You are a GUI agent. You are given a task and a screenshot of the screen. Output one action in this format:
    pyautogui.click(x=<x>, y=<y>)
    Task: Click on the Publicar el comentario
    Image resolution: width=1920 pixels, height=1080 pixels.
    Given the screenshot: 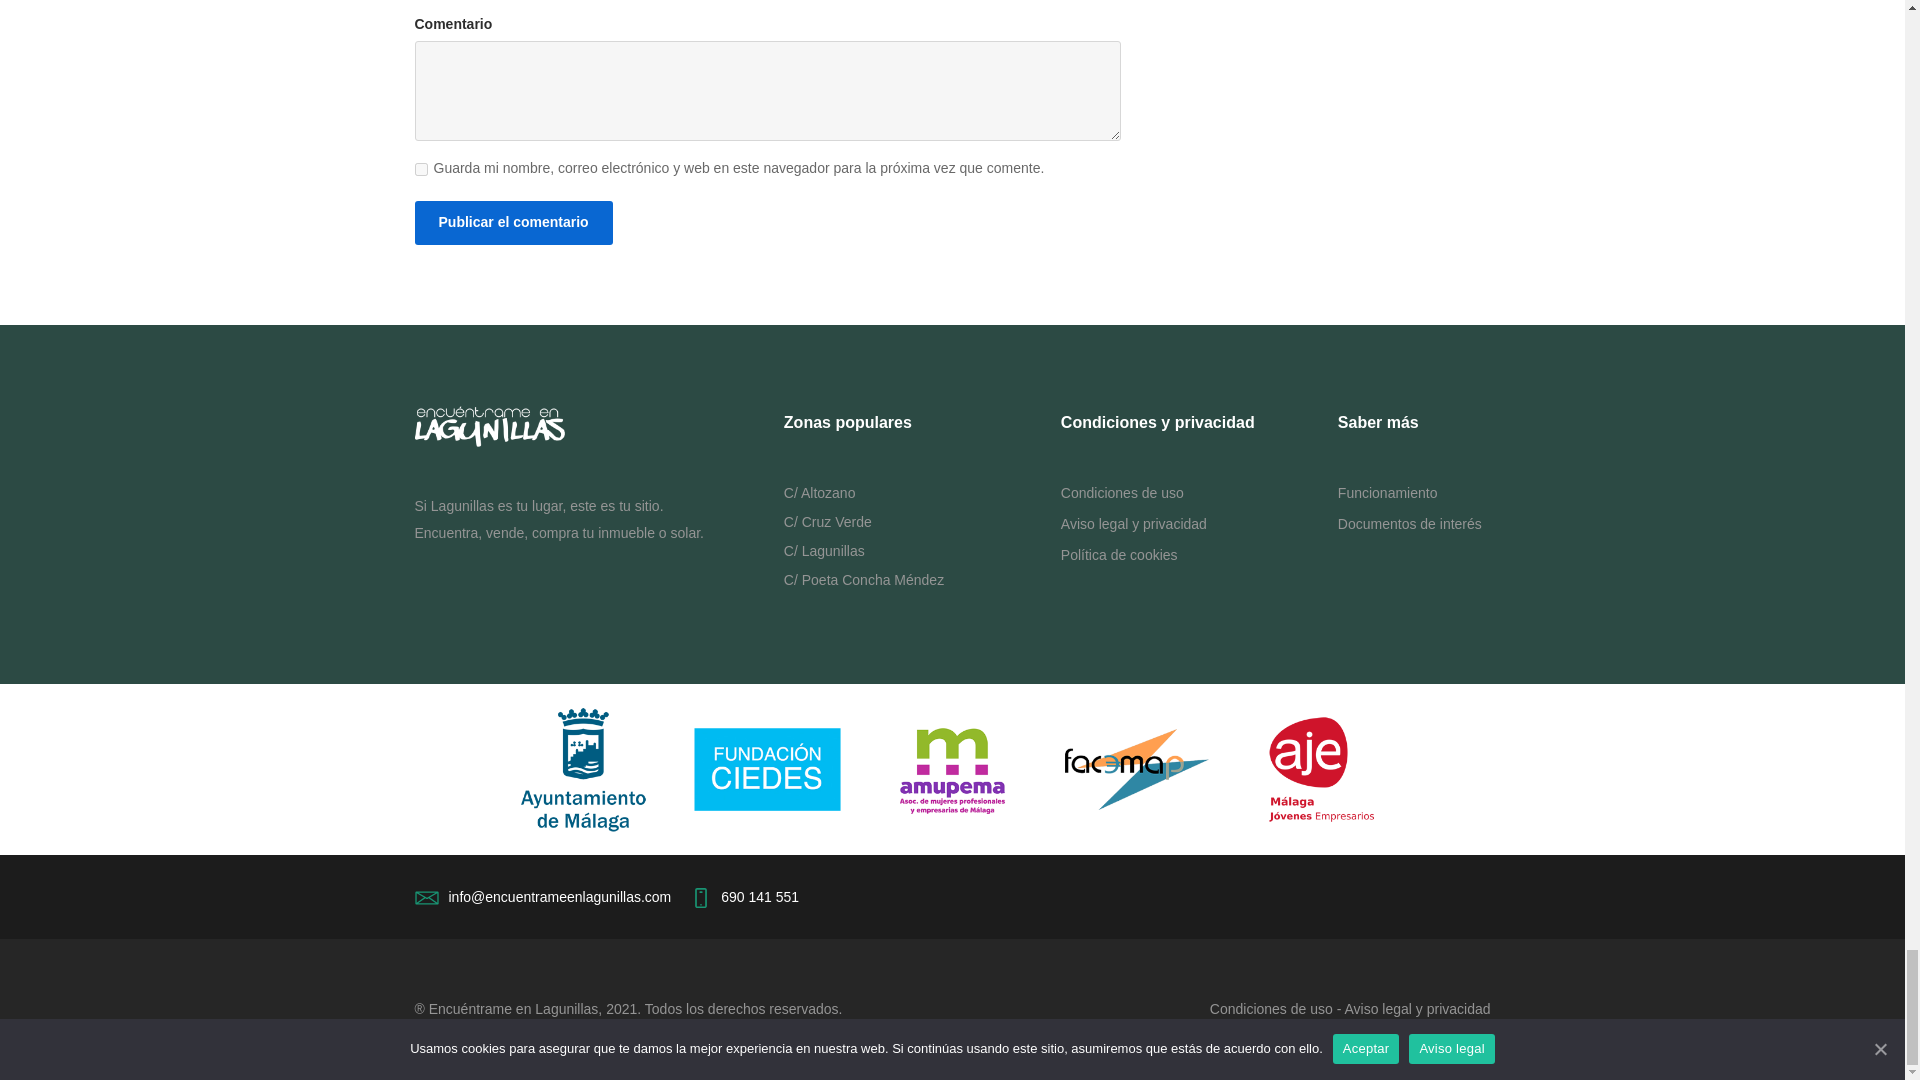 What is the action you would take?
    pyautogui.click(x=513, y=222)
    